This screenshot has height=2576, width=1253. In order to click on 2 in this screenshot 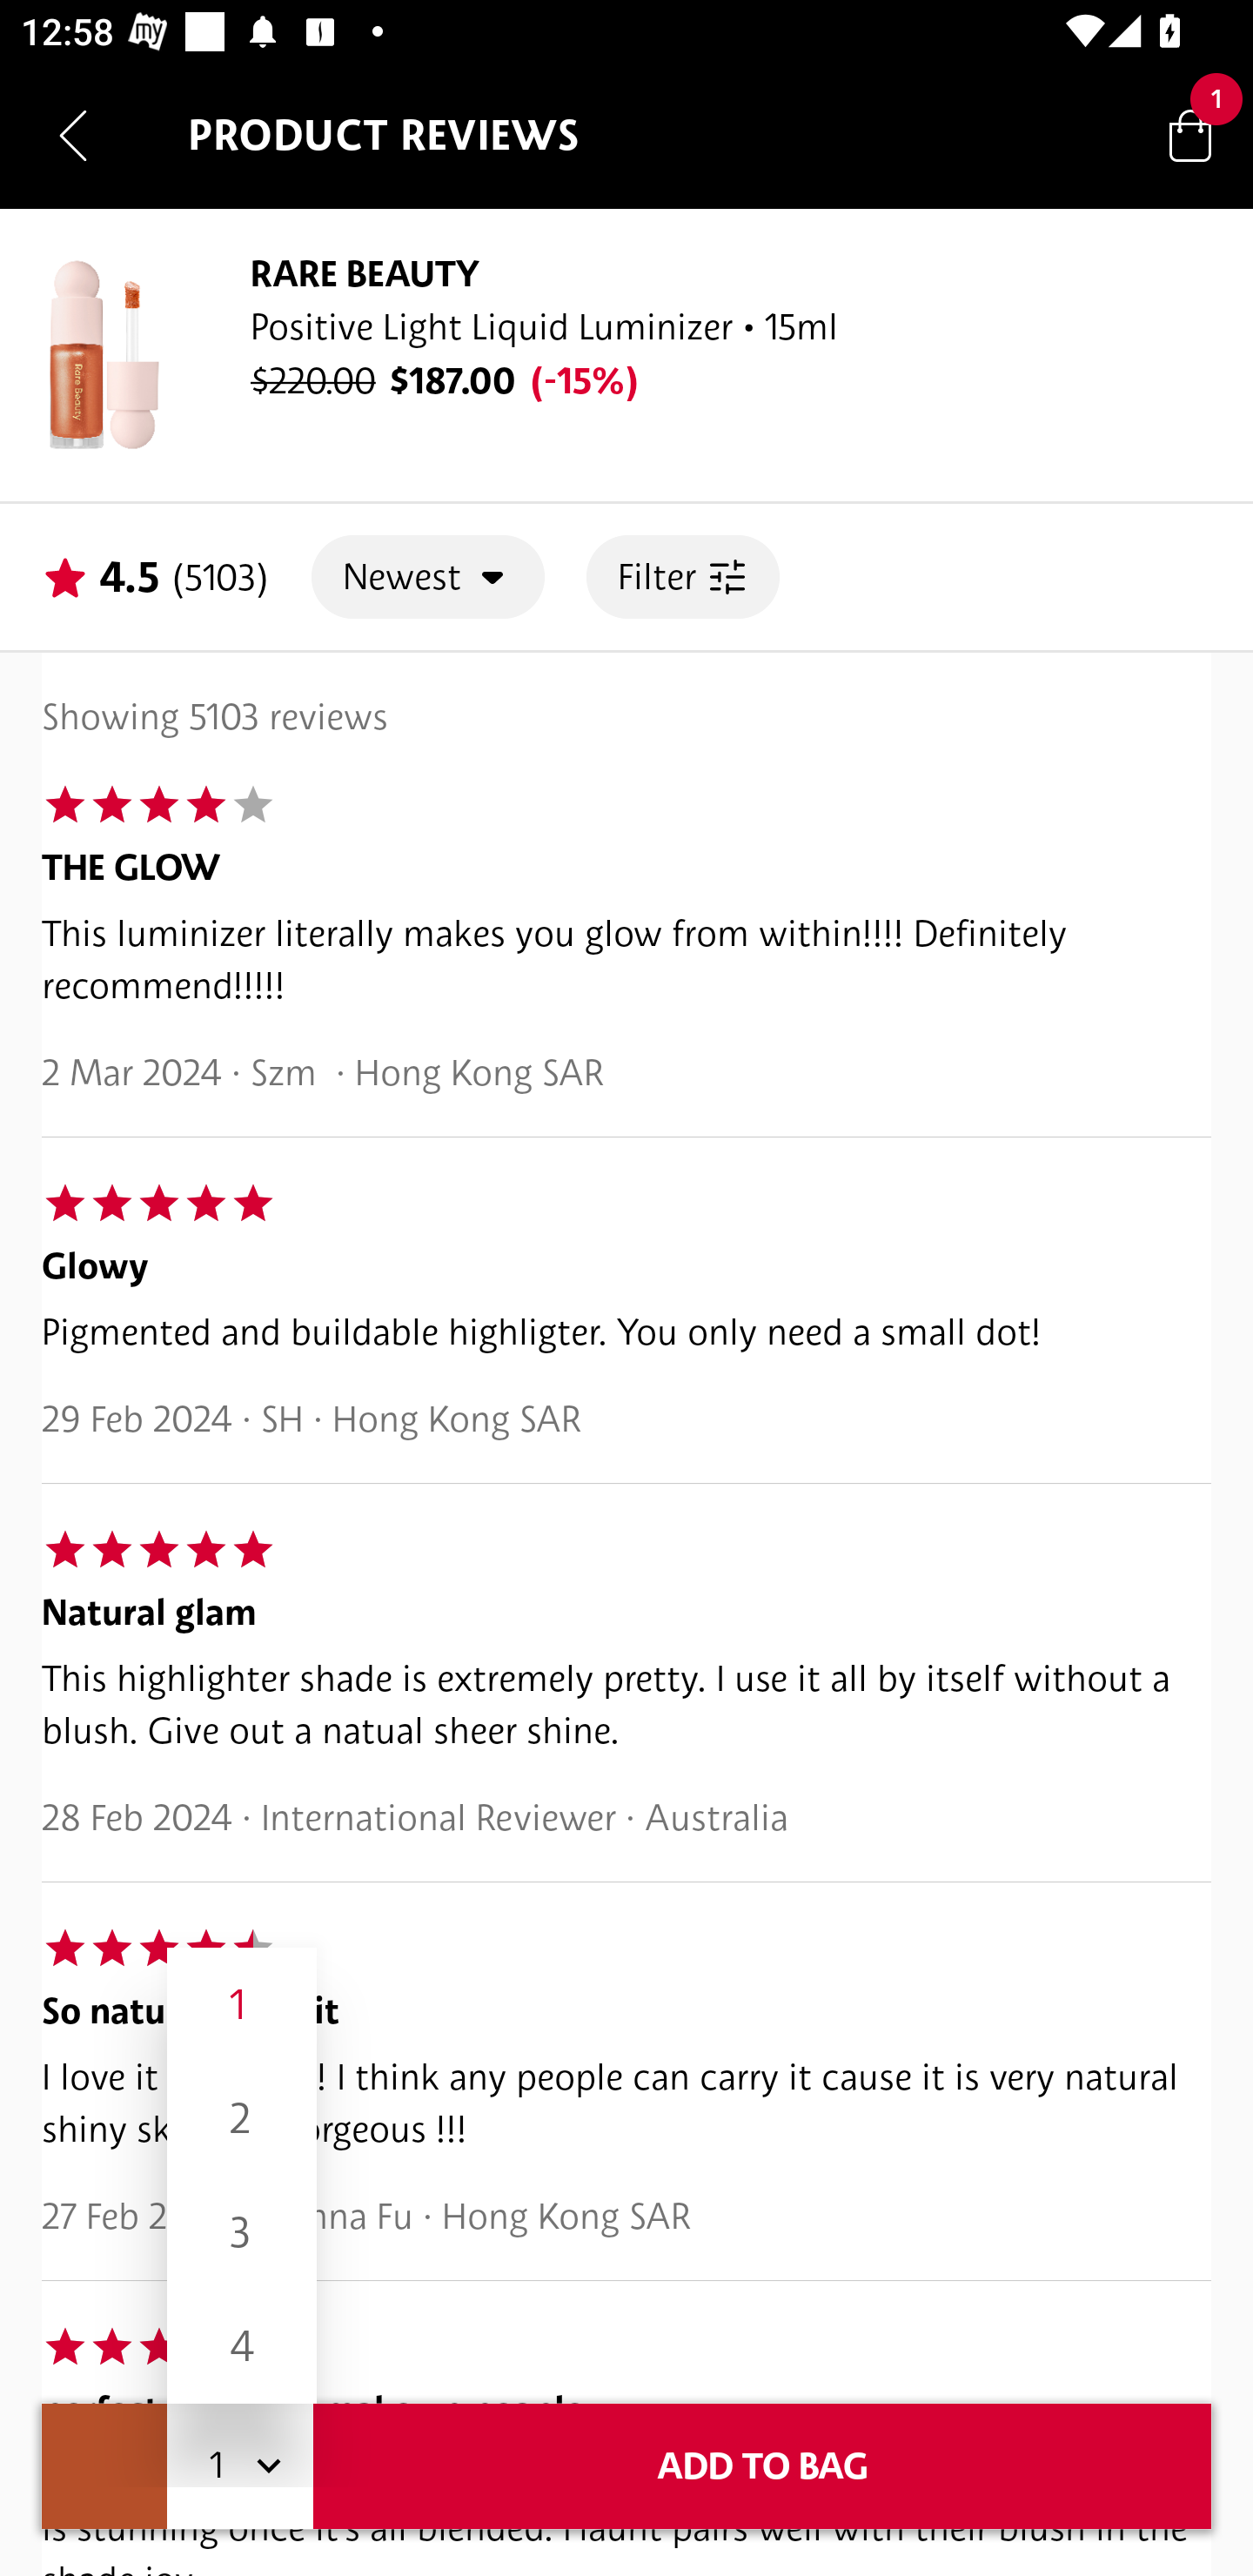, I will do `click(242, 2118)`.